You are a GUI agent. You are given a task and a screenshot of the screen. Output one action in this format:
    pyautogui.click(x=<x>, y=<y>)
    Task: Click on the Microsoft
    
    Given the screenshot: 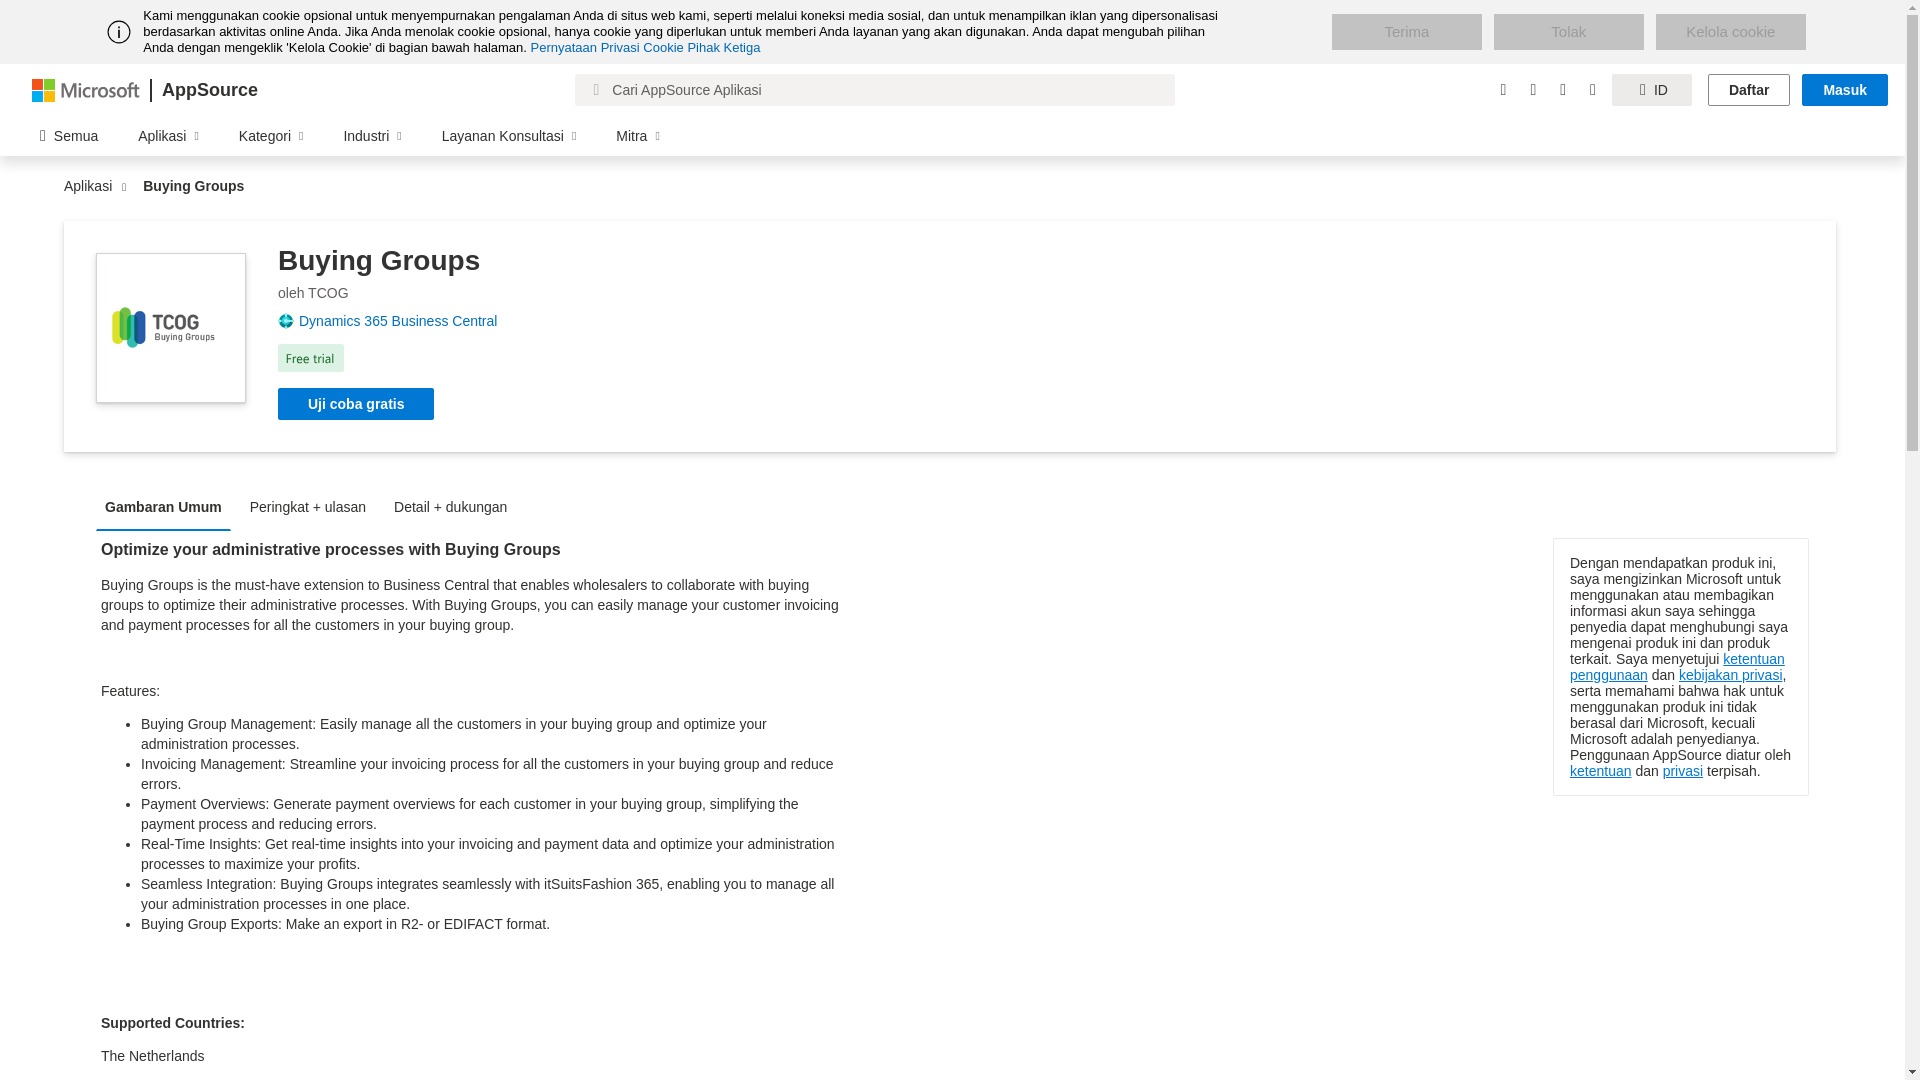 What is the action you would take?
    pyautogui.click(x=86, y=89)
    